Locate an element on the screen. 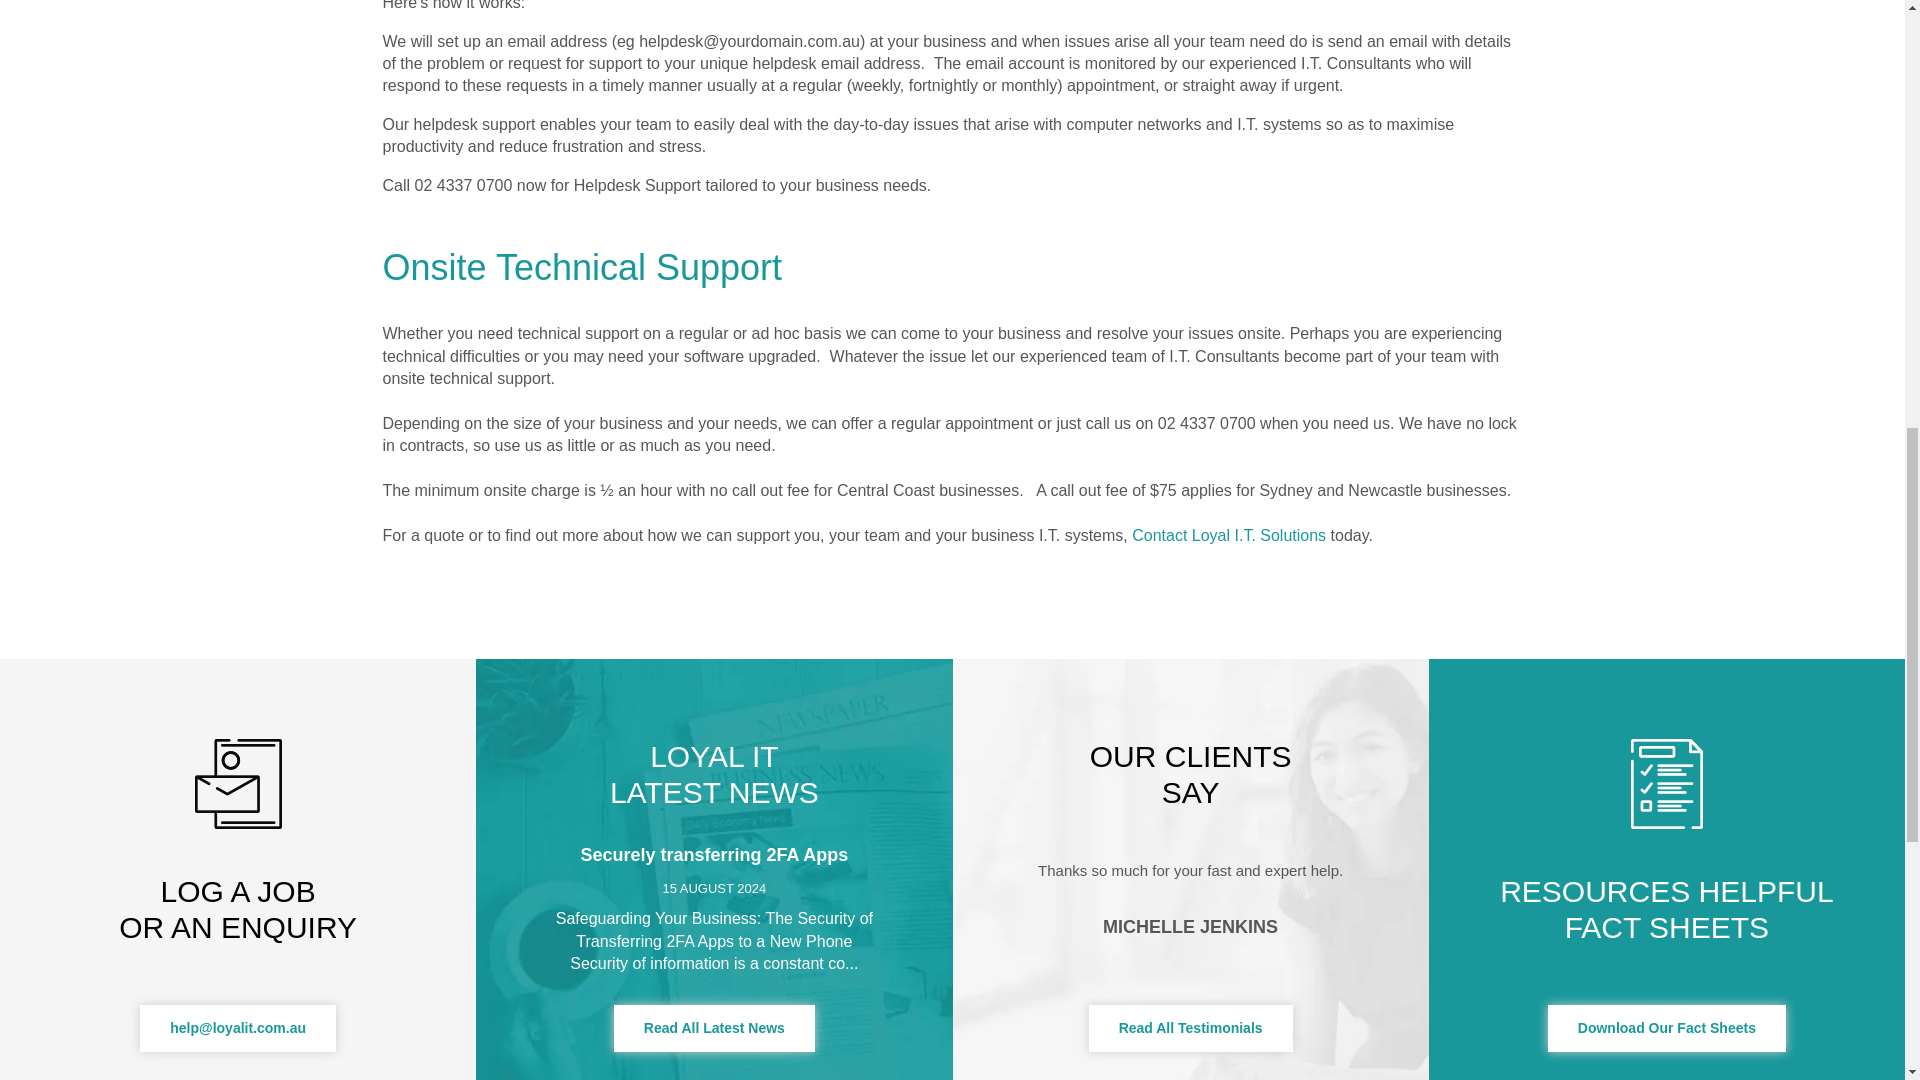 The height and width of the screenshot is (1080, 1920). Download Our Fact Sheets is located at coordinates (1666, 1028).